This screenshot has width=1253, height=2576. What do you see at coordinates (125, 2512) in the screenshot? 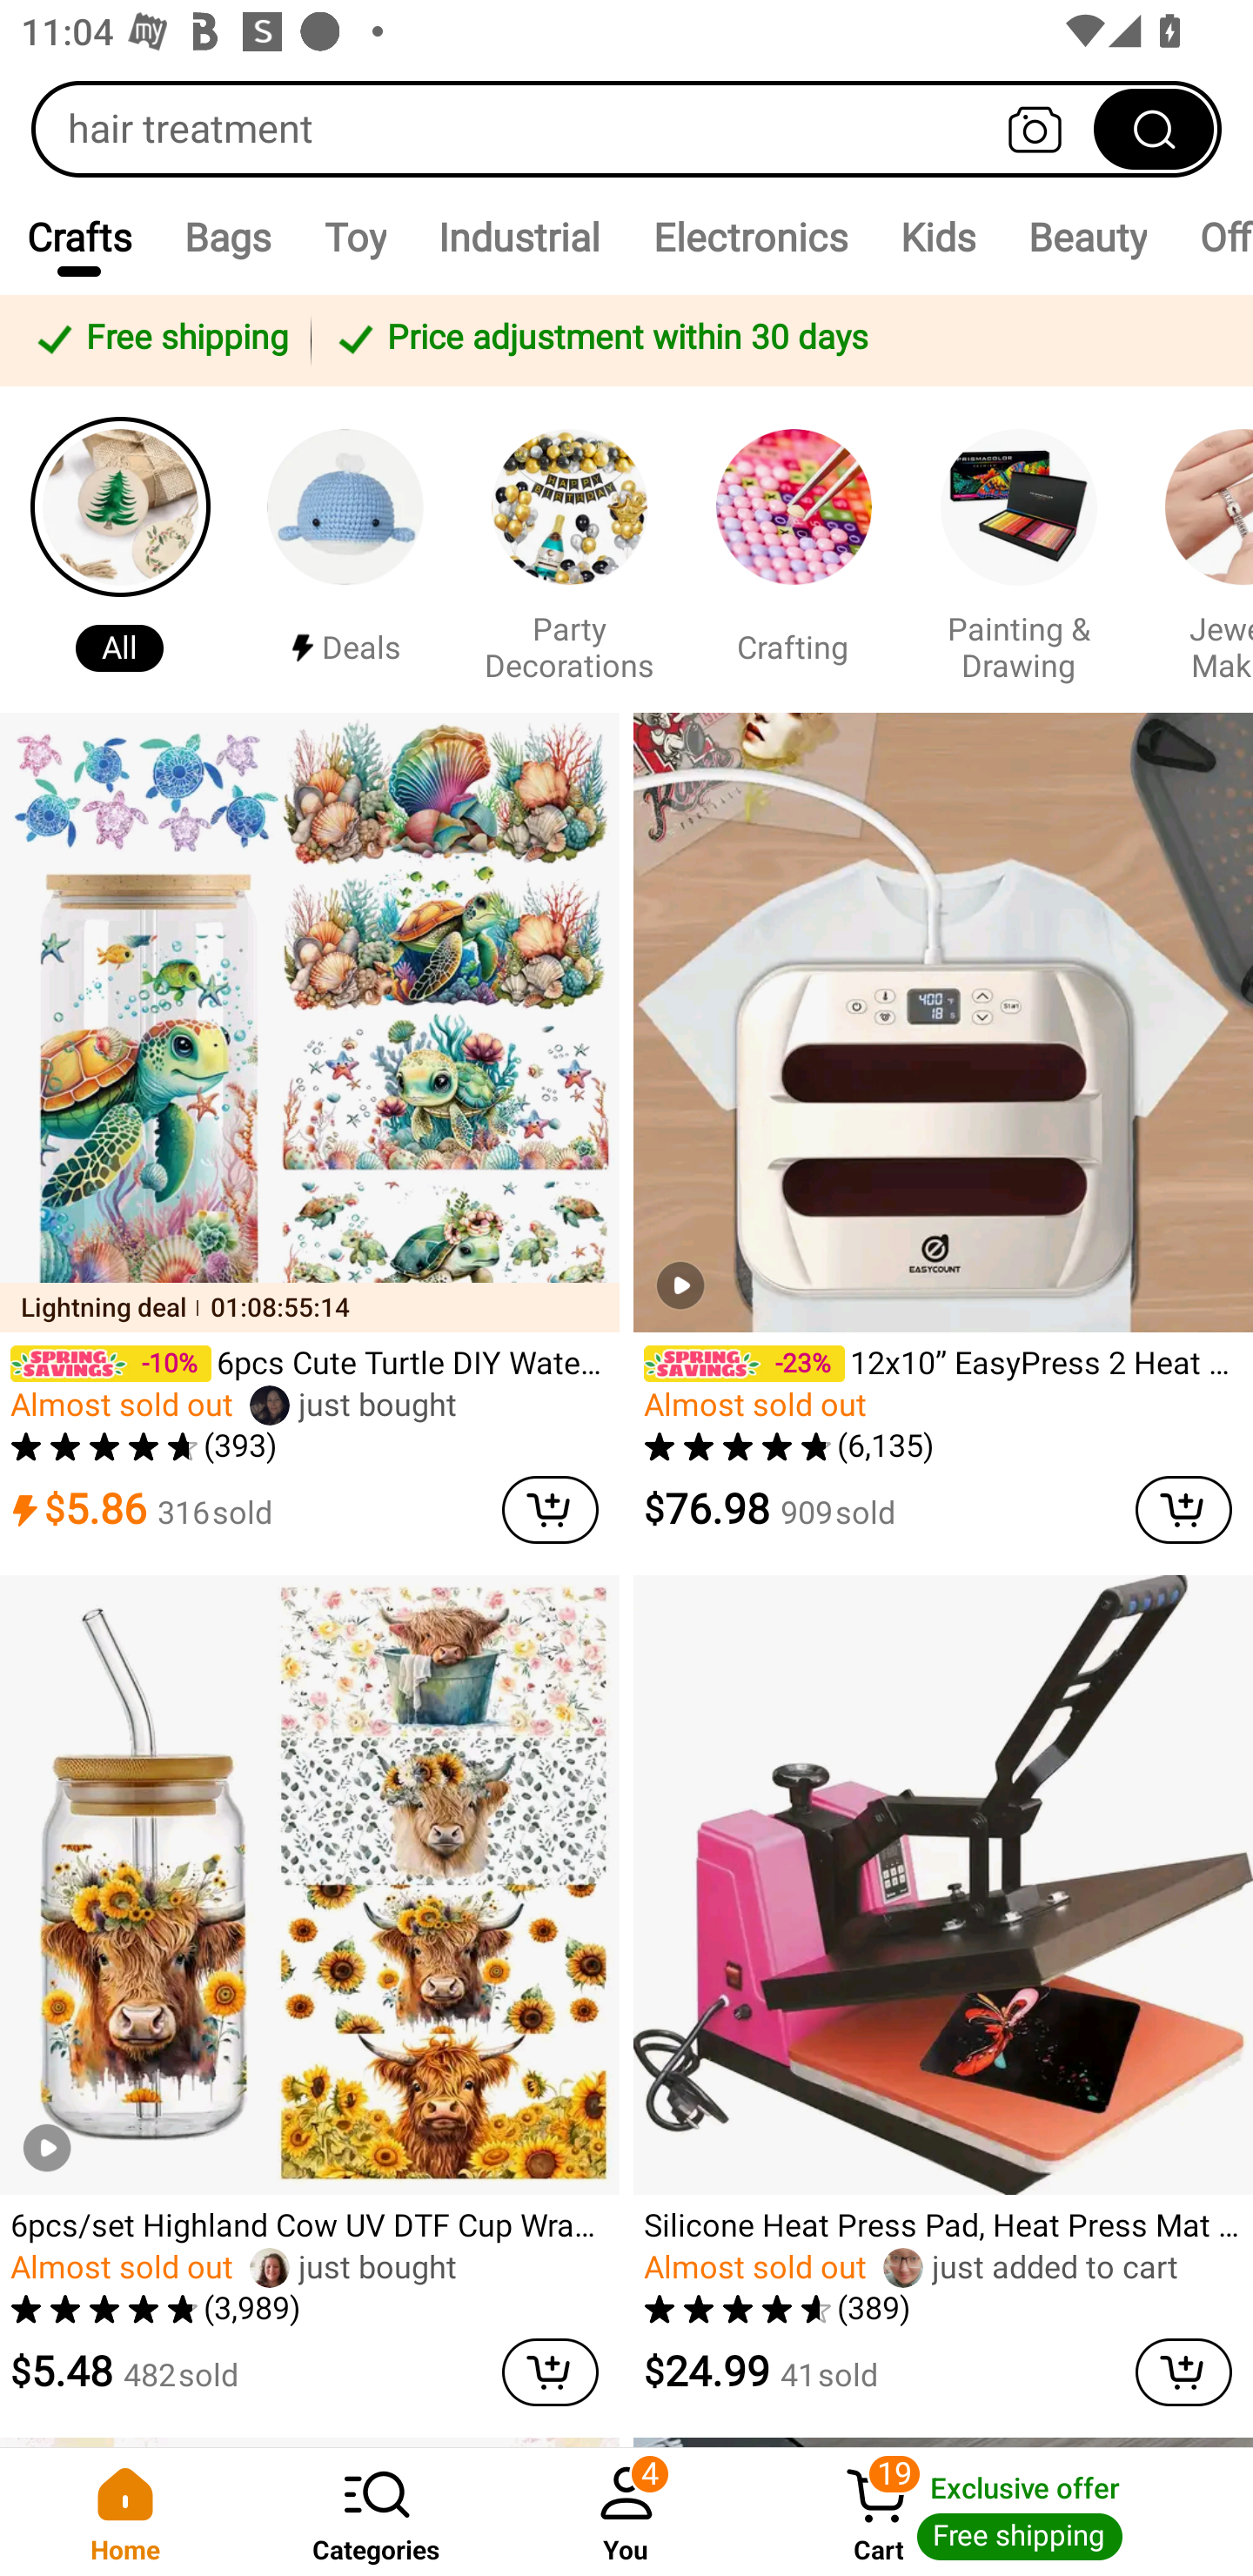
I see `Home` at bounding box center [125, 2512].